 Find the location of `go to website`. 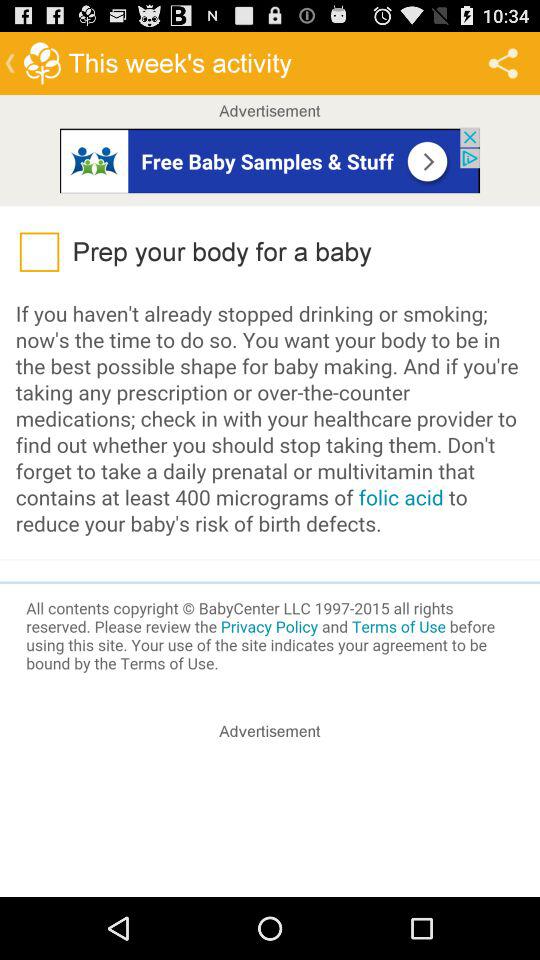

go to website is located at coordinates (270, 160).